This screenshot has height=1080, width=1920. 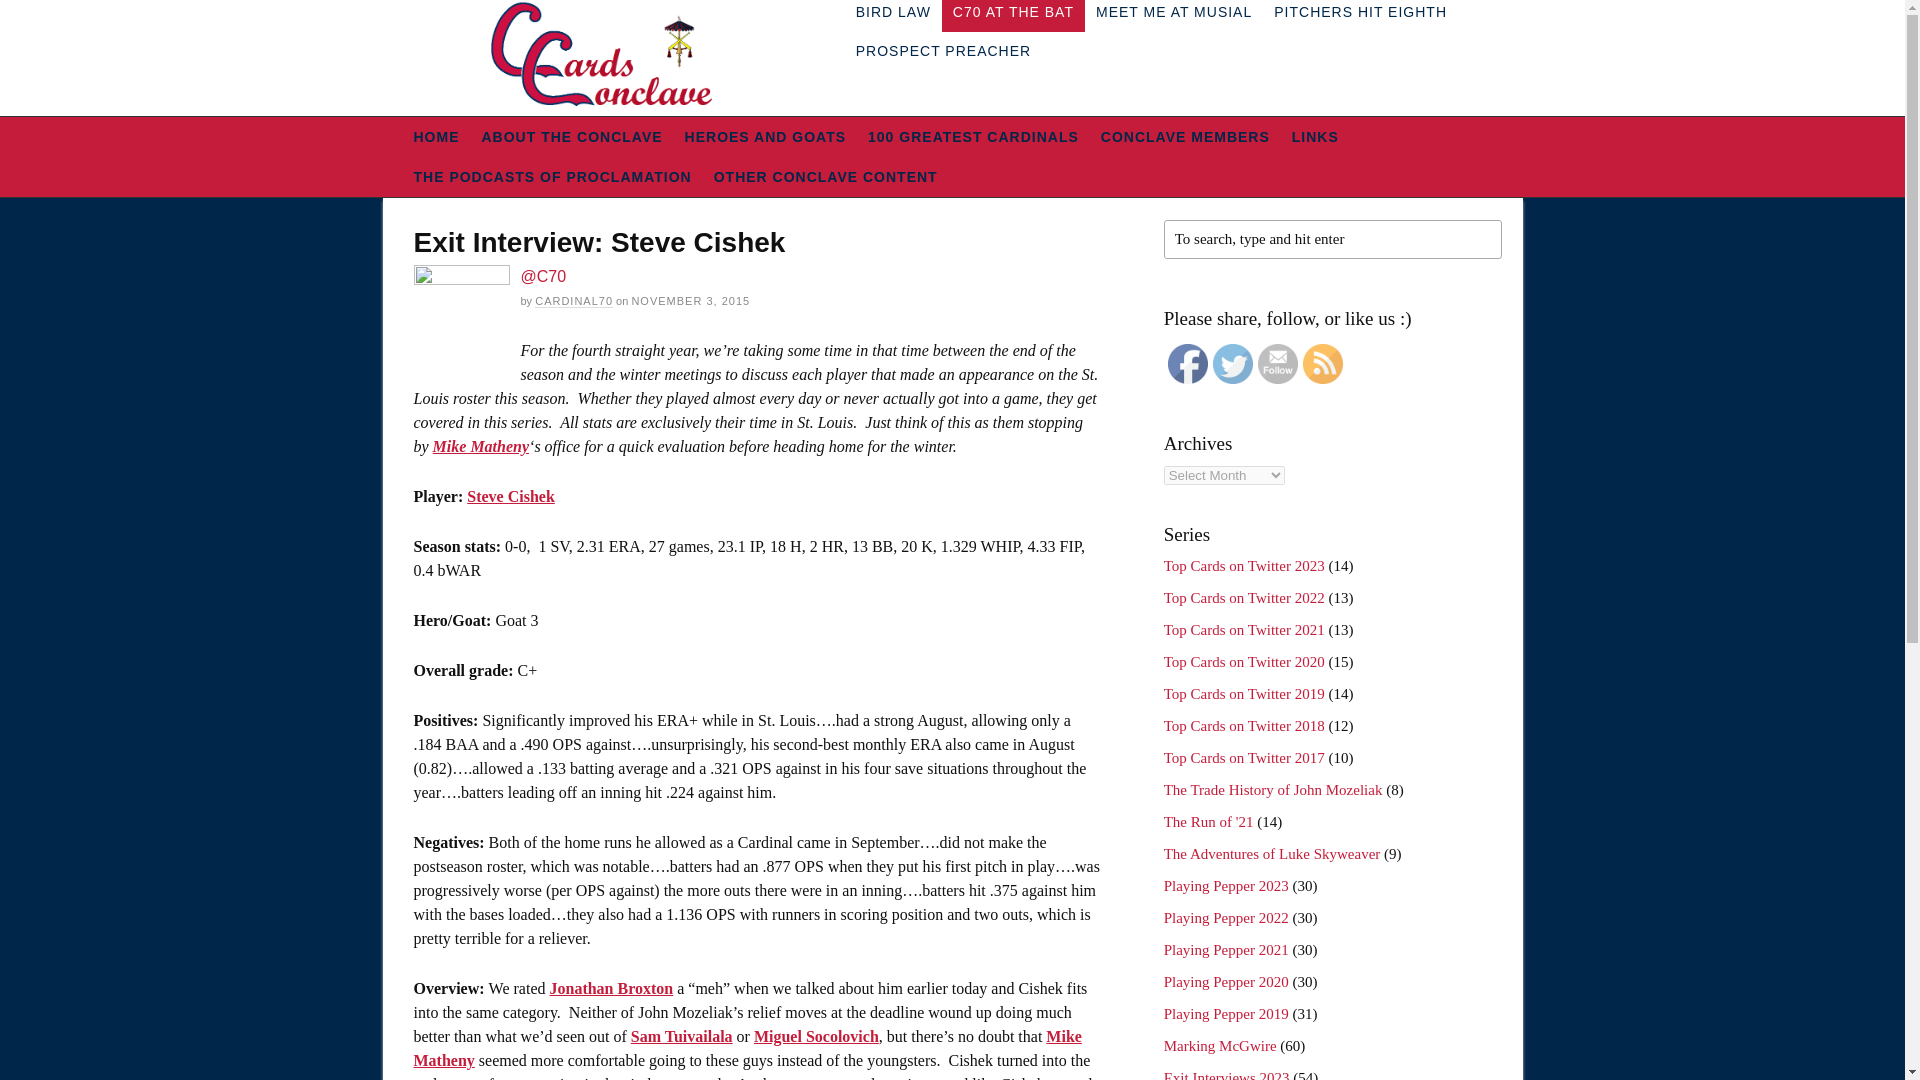 I want to click on HEROES AND GOATS, so click(x=764, y=136).